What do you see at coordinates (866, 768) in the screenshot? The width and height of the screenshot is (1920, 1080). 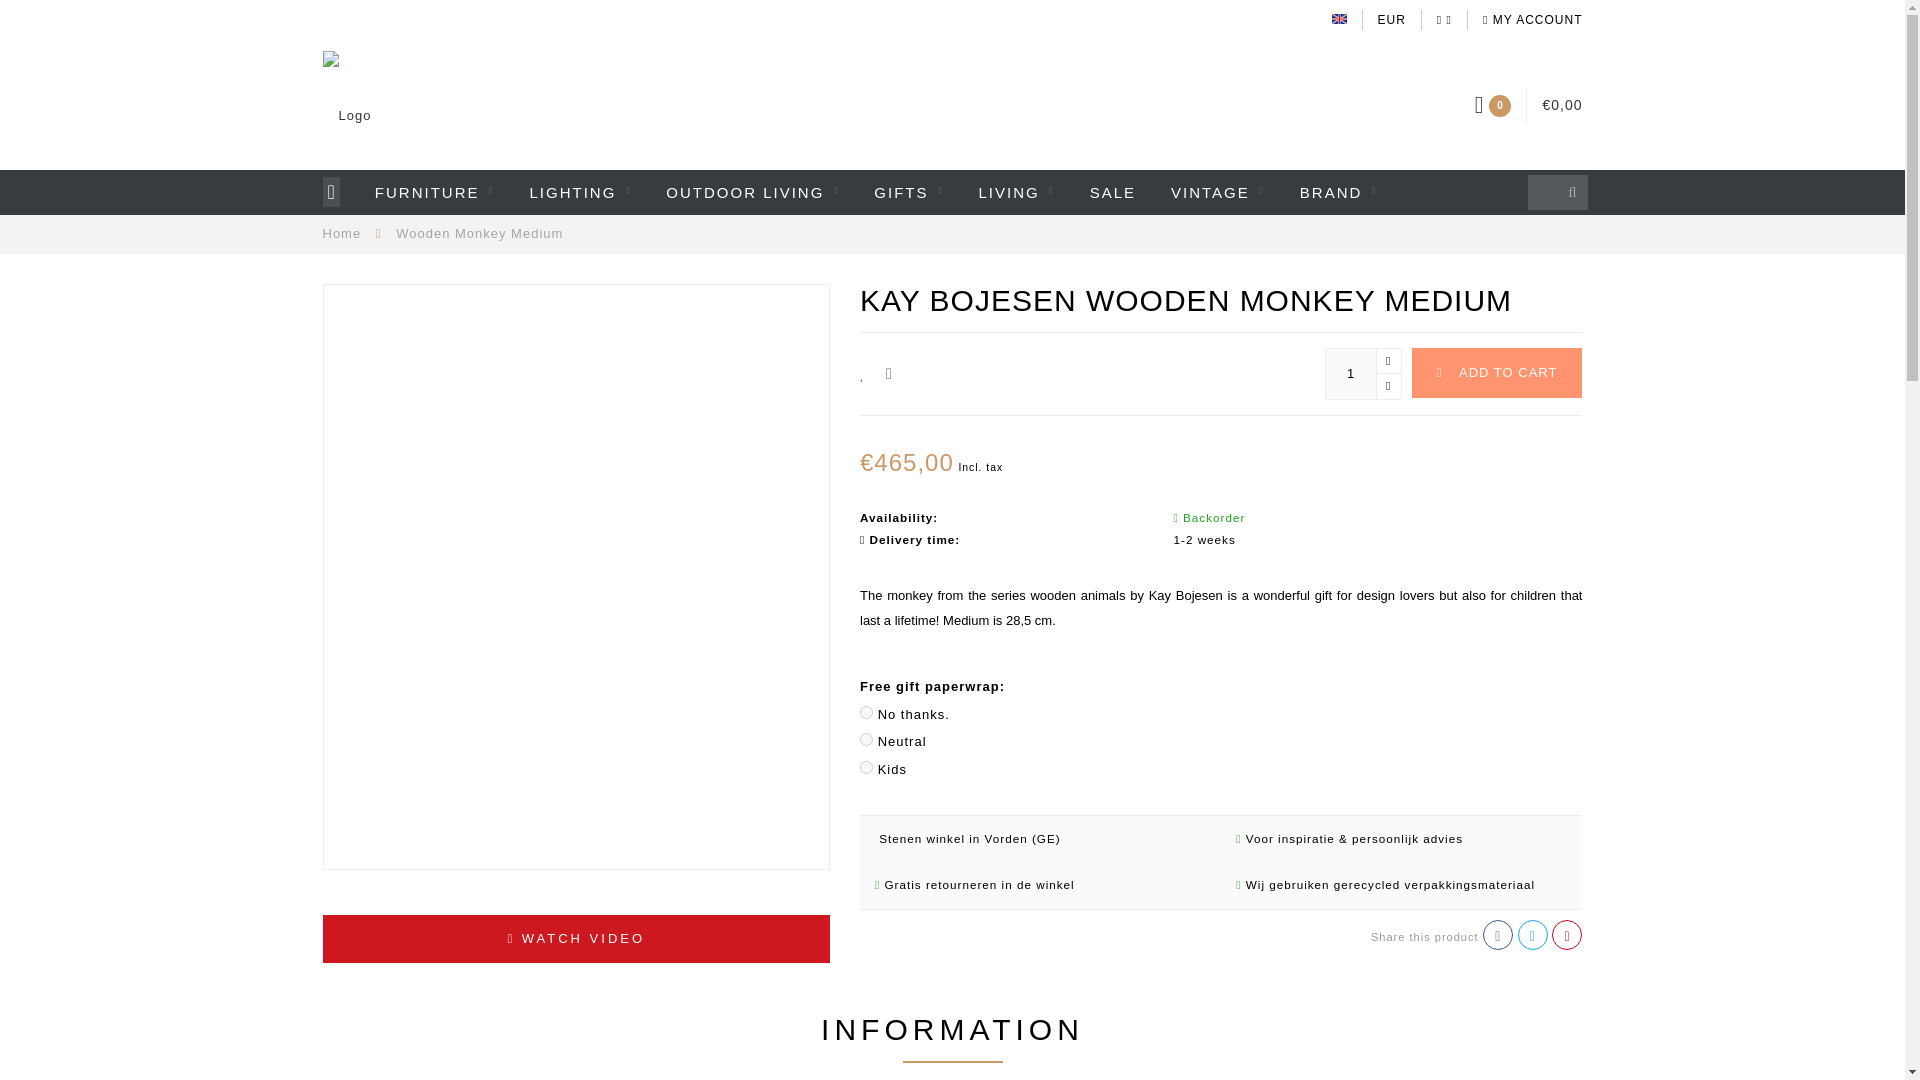 I see `38490377` at bounding box center [866, 768].